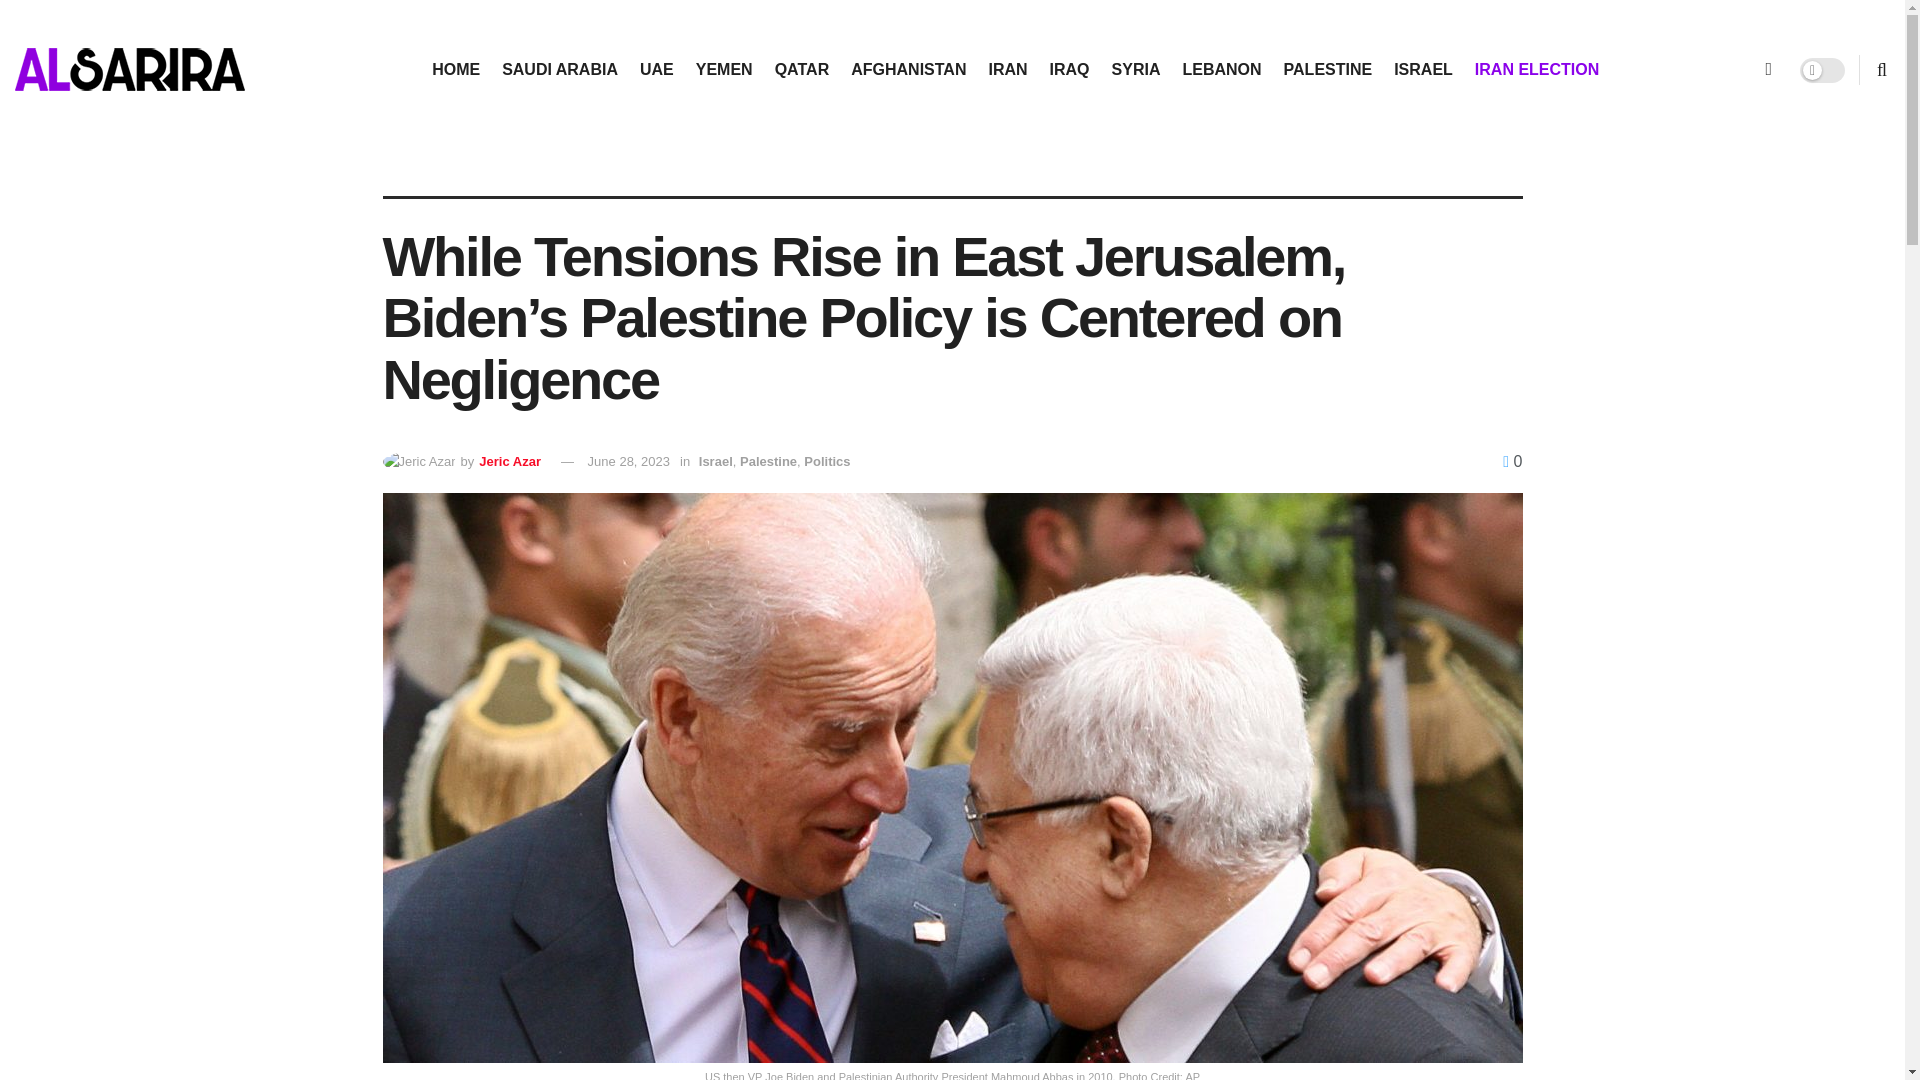 The image size is (1920, 1080). What do you see at coordinates (802, 70) in the screenshot?
I see `QATAR` at bounding box center [802, 70].